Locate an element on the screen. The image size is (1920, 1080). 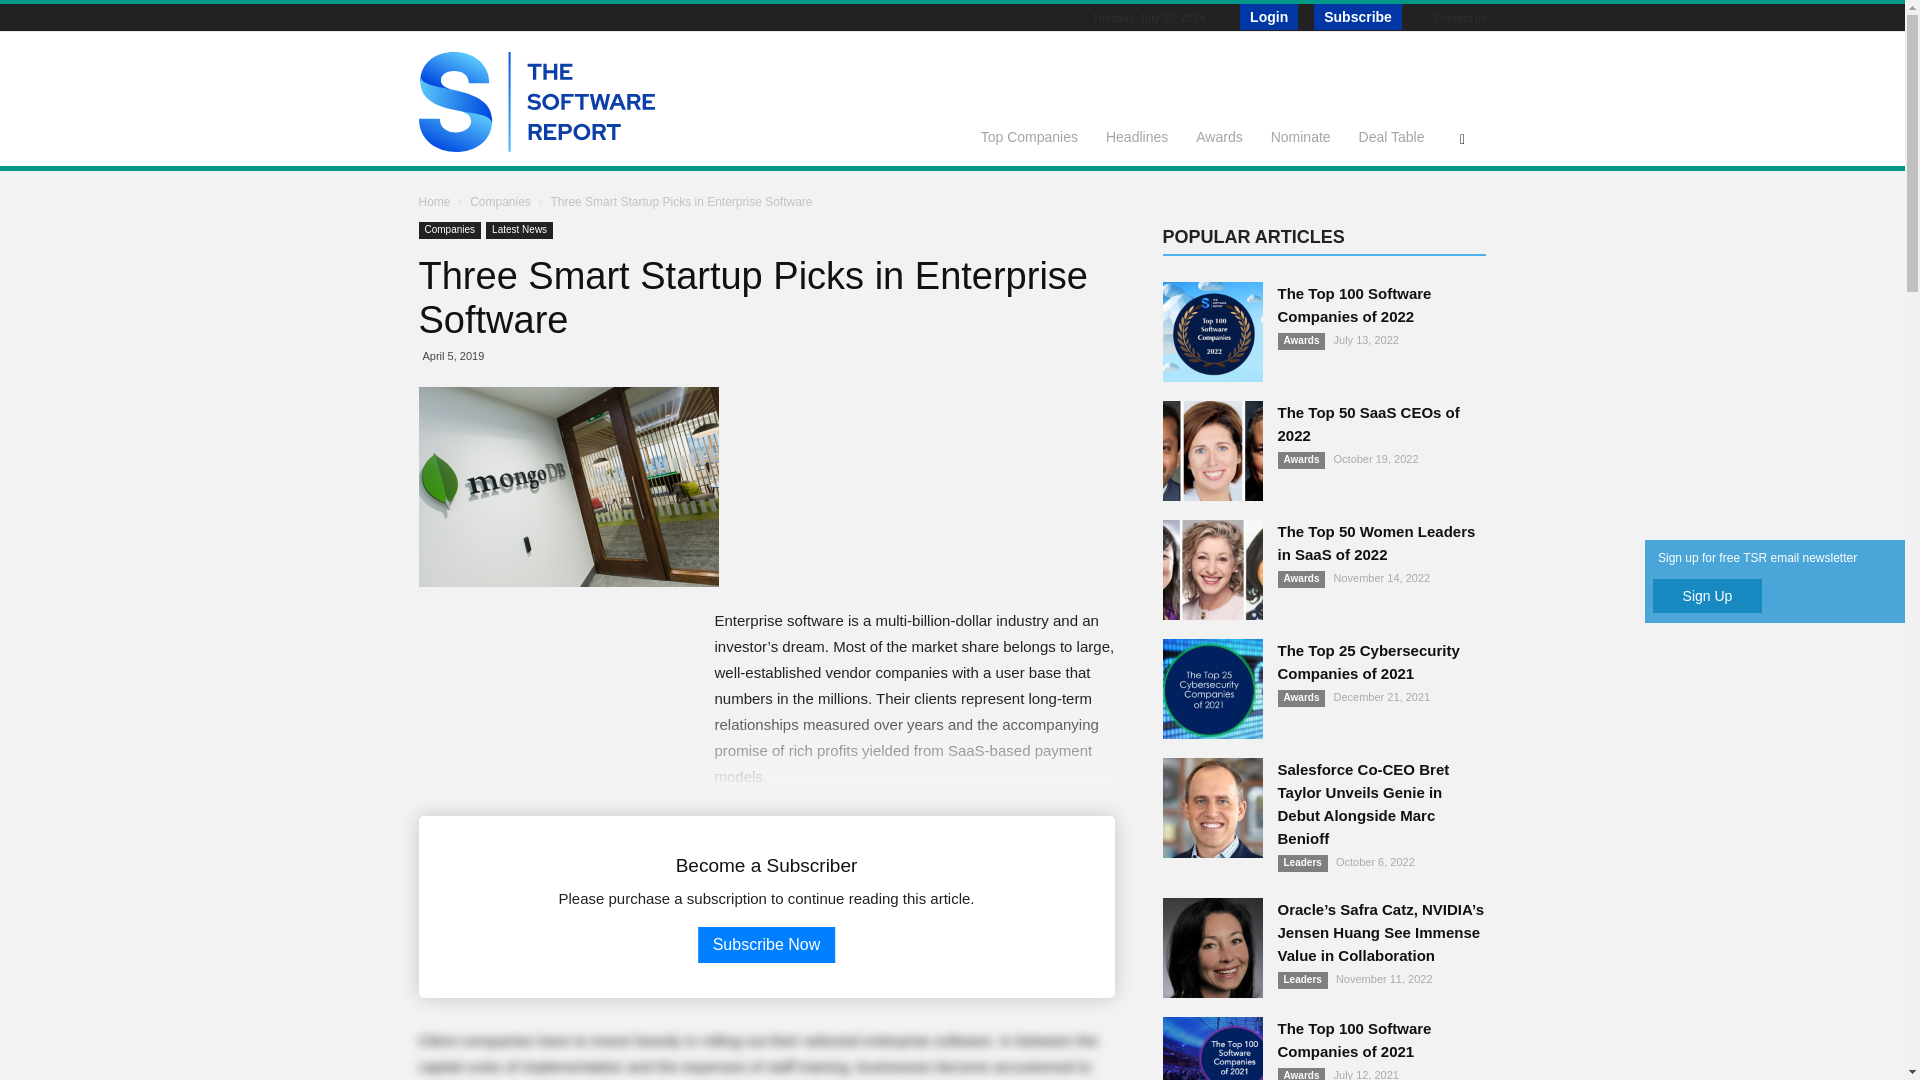
The Software Report is located at coordinates (536, 147).